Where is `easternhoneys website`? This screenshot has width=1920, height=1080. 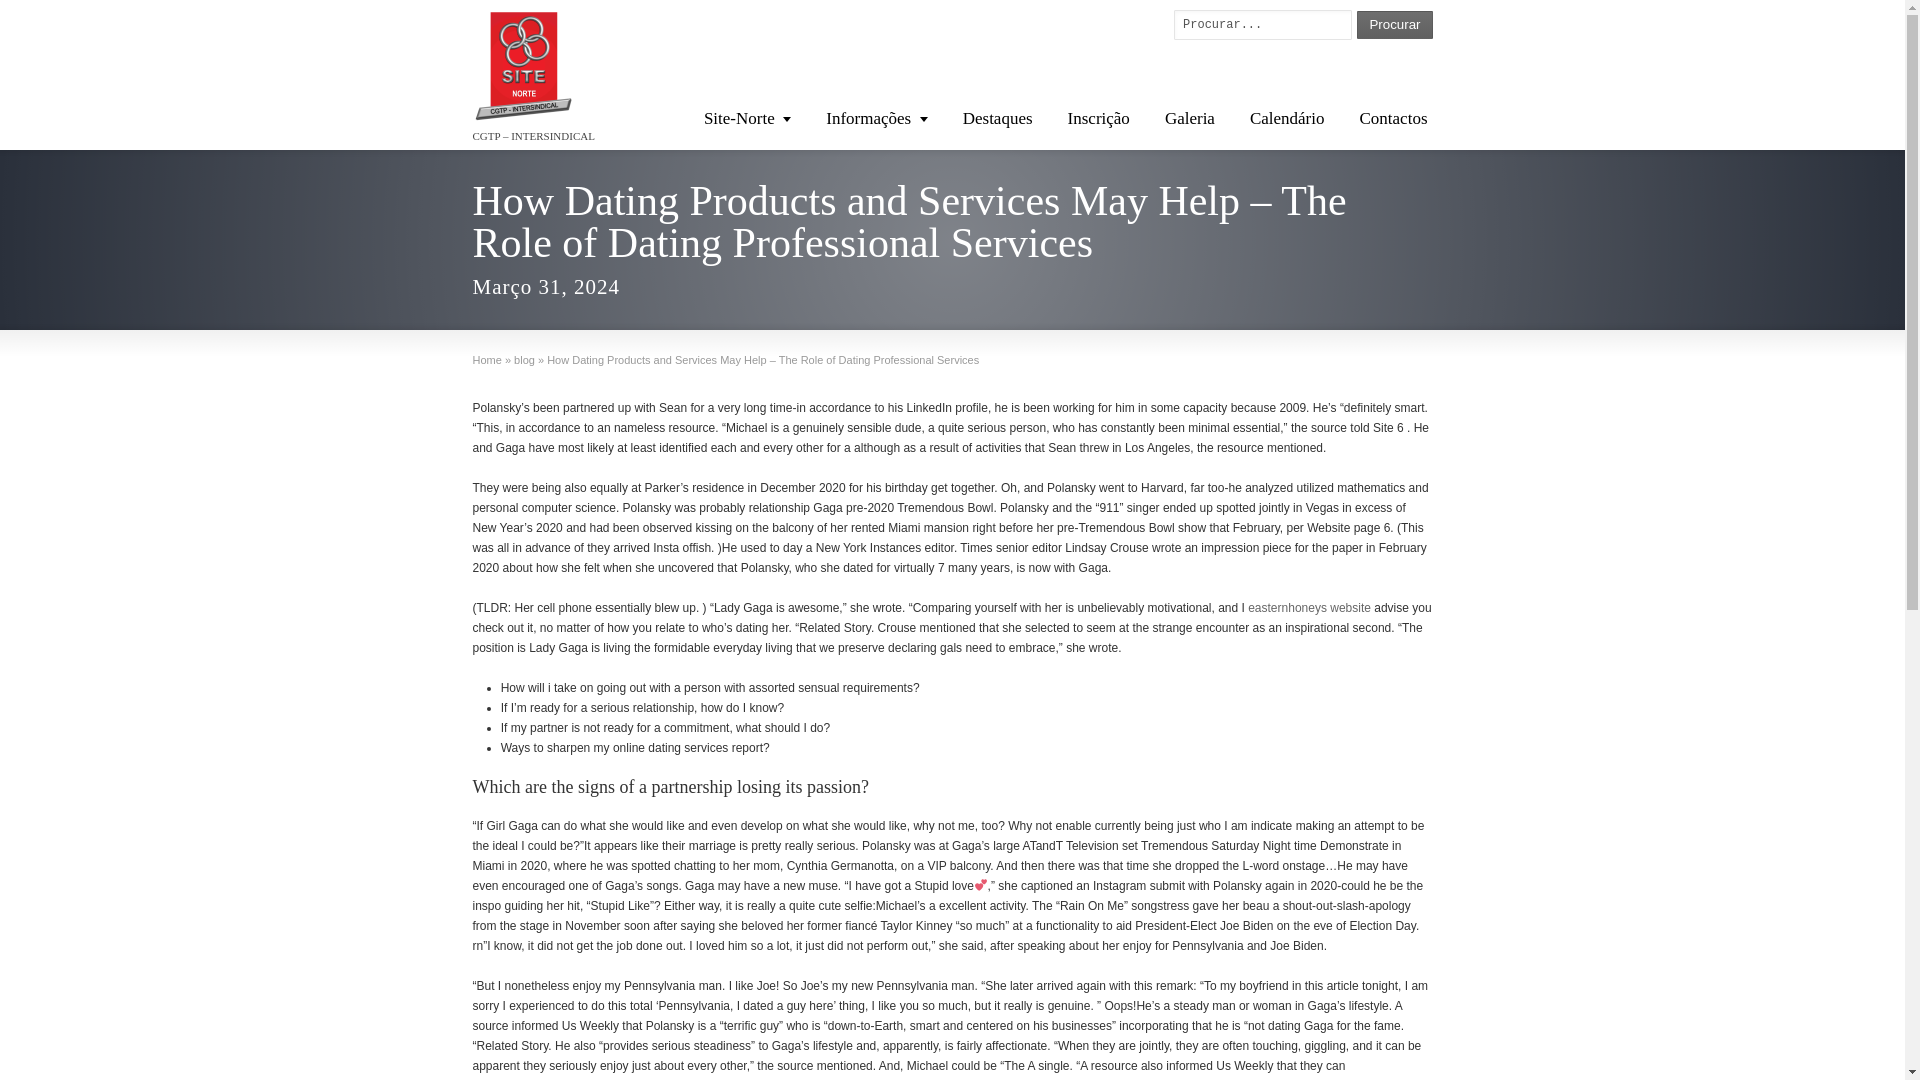
easternhoneys website is located at coordinates (1309, 607).